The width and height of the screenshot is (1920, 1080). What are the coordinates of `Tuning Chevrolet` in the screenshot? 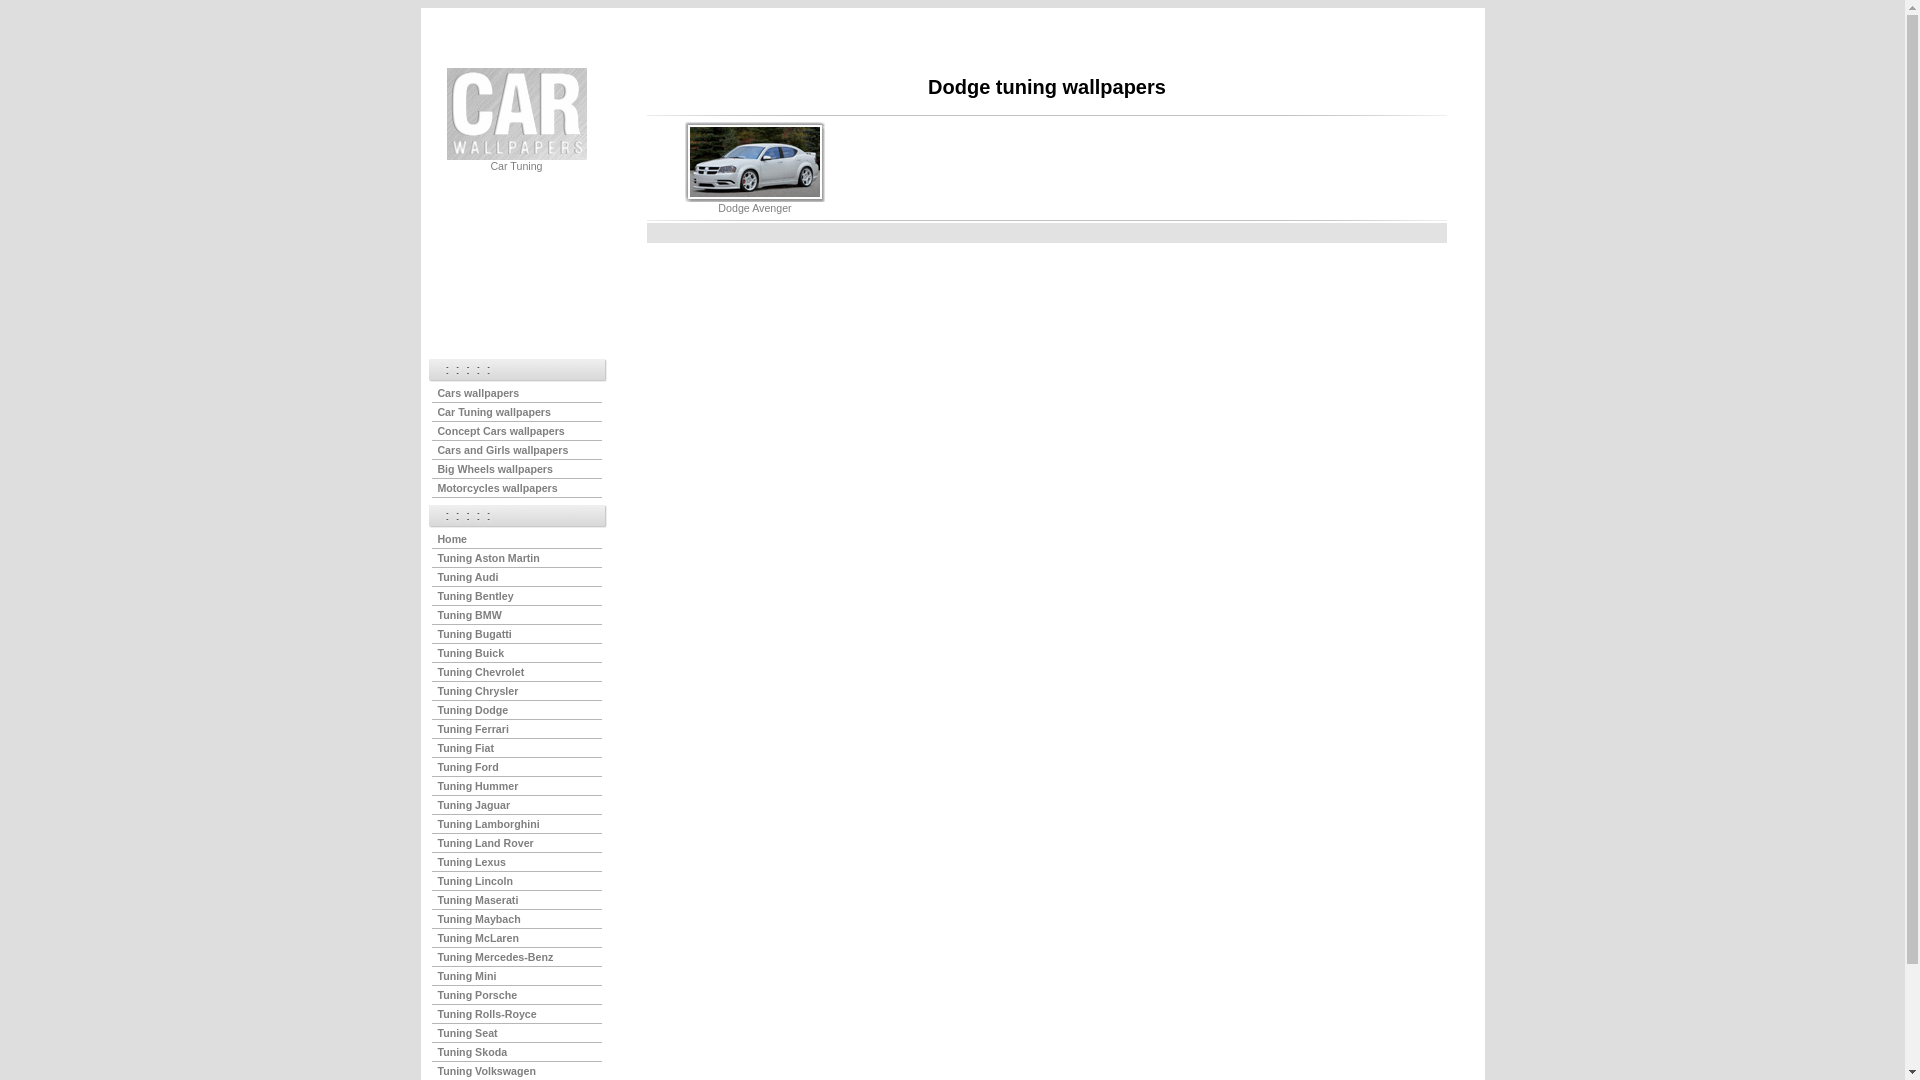 It's located at (480, 672).